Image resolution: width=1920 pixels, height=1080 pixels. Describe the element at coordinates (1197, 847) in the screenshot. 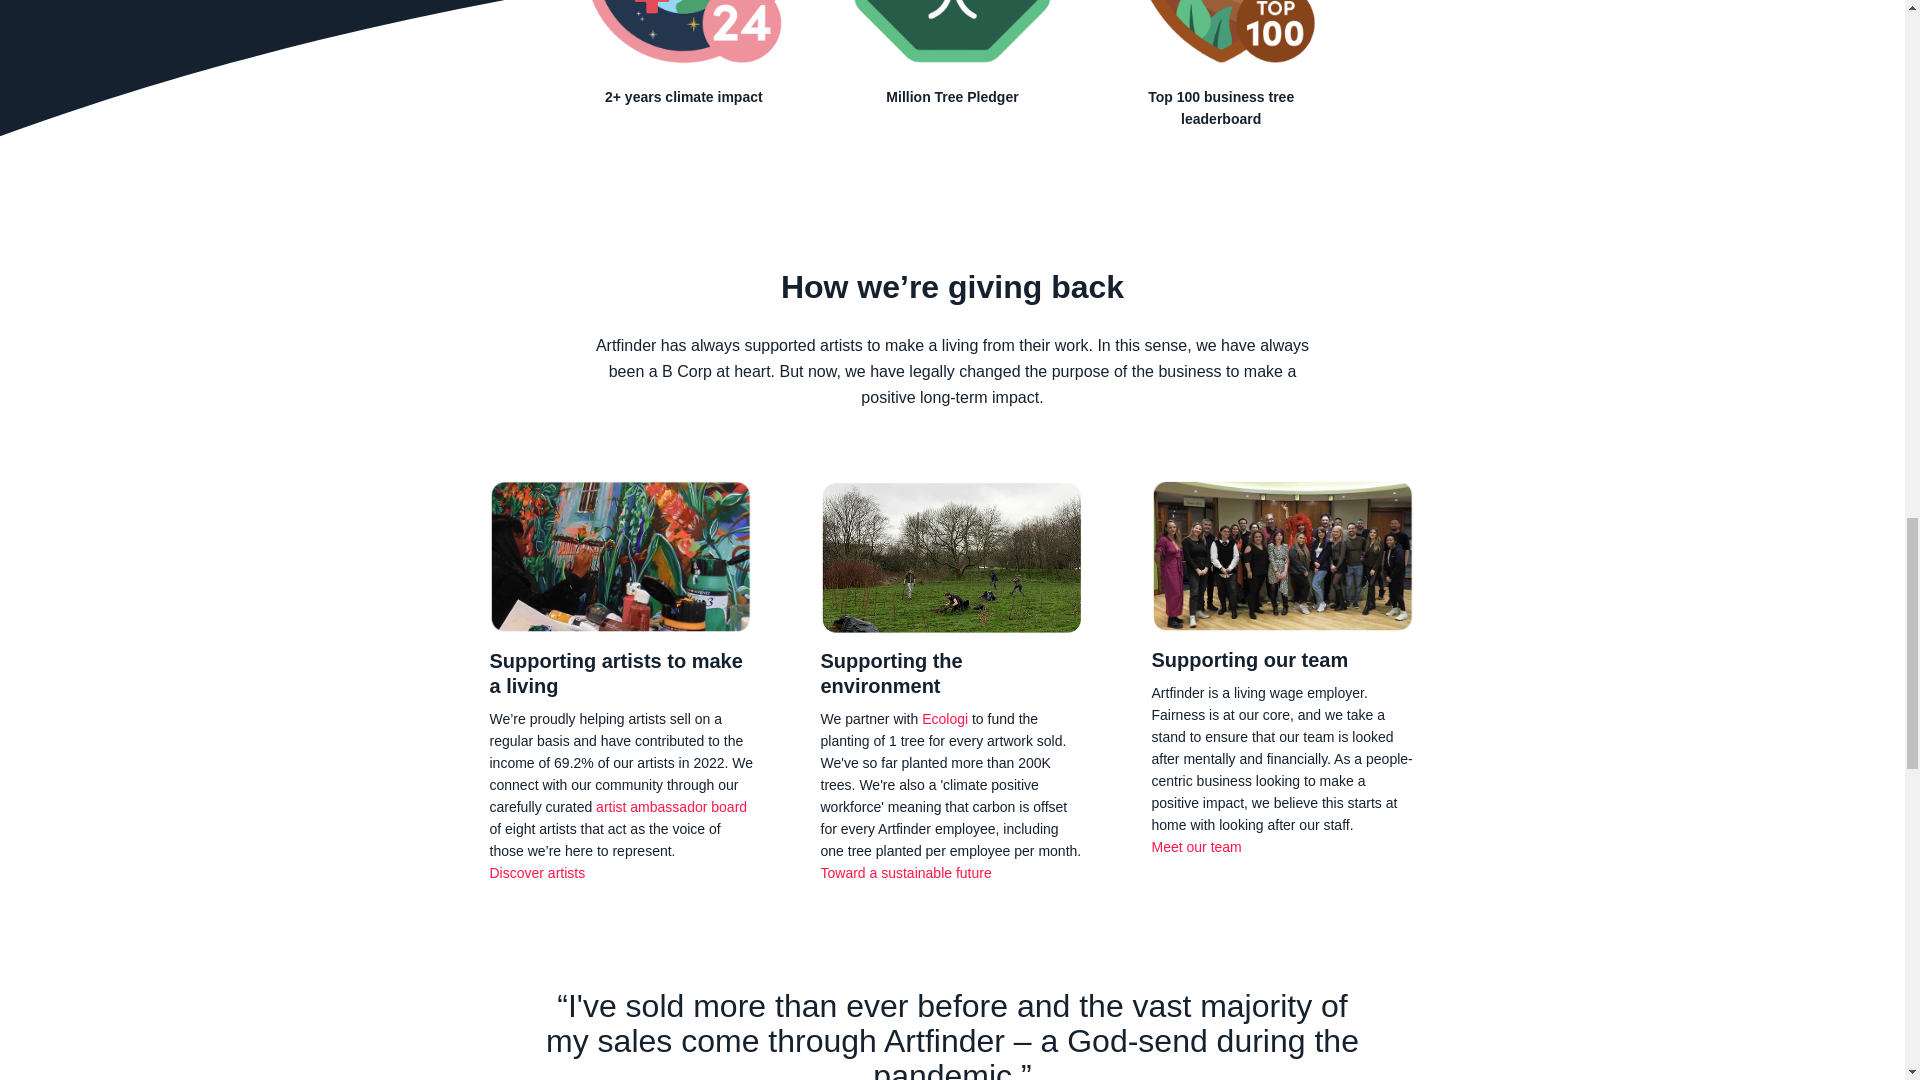

I see `Meet our team` at that location.